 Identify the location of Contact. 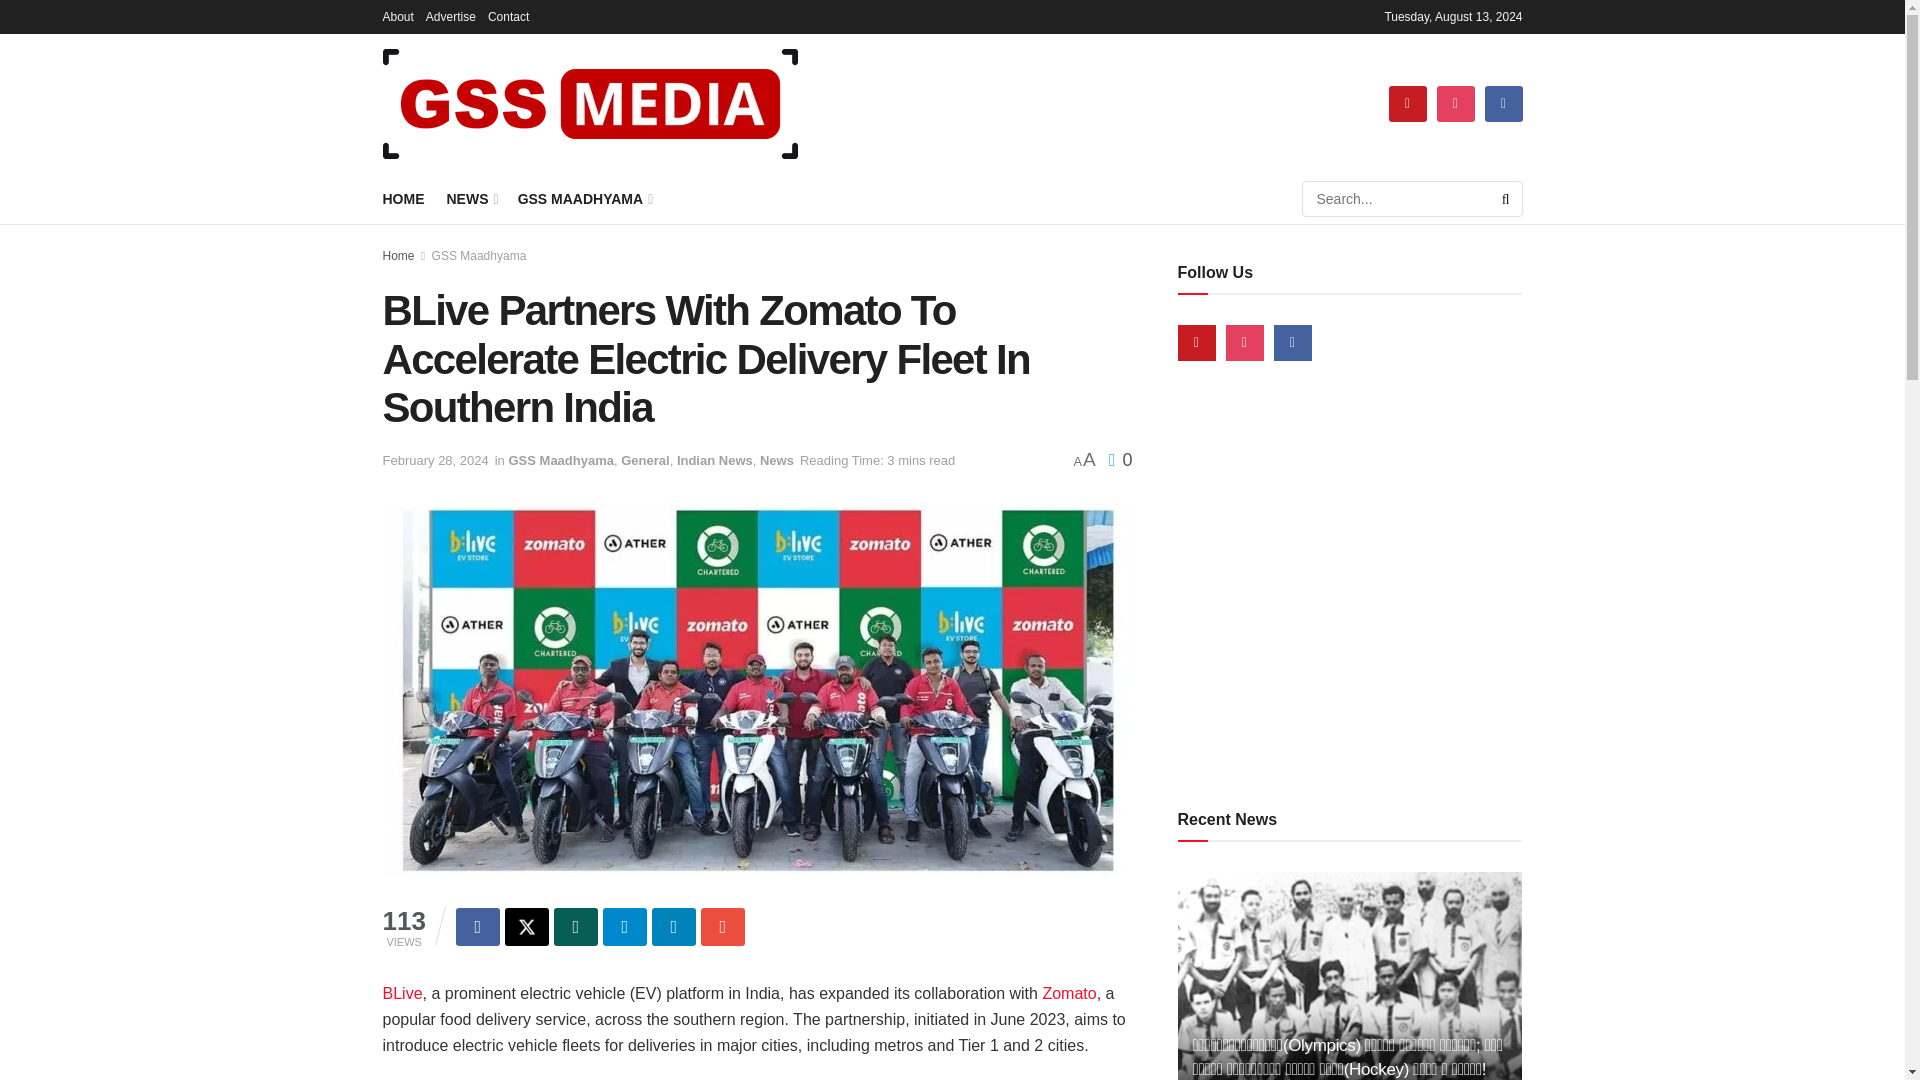
(508, 16).